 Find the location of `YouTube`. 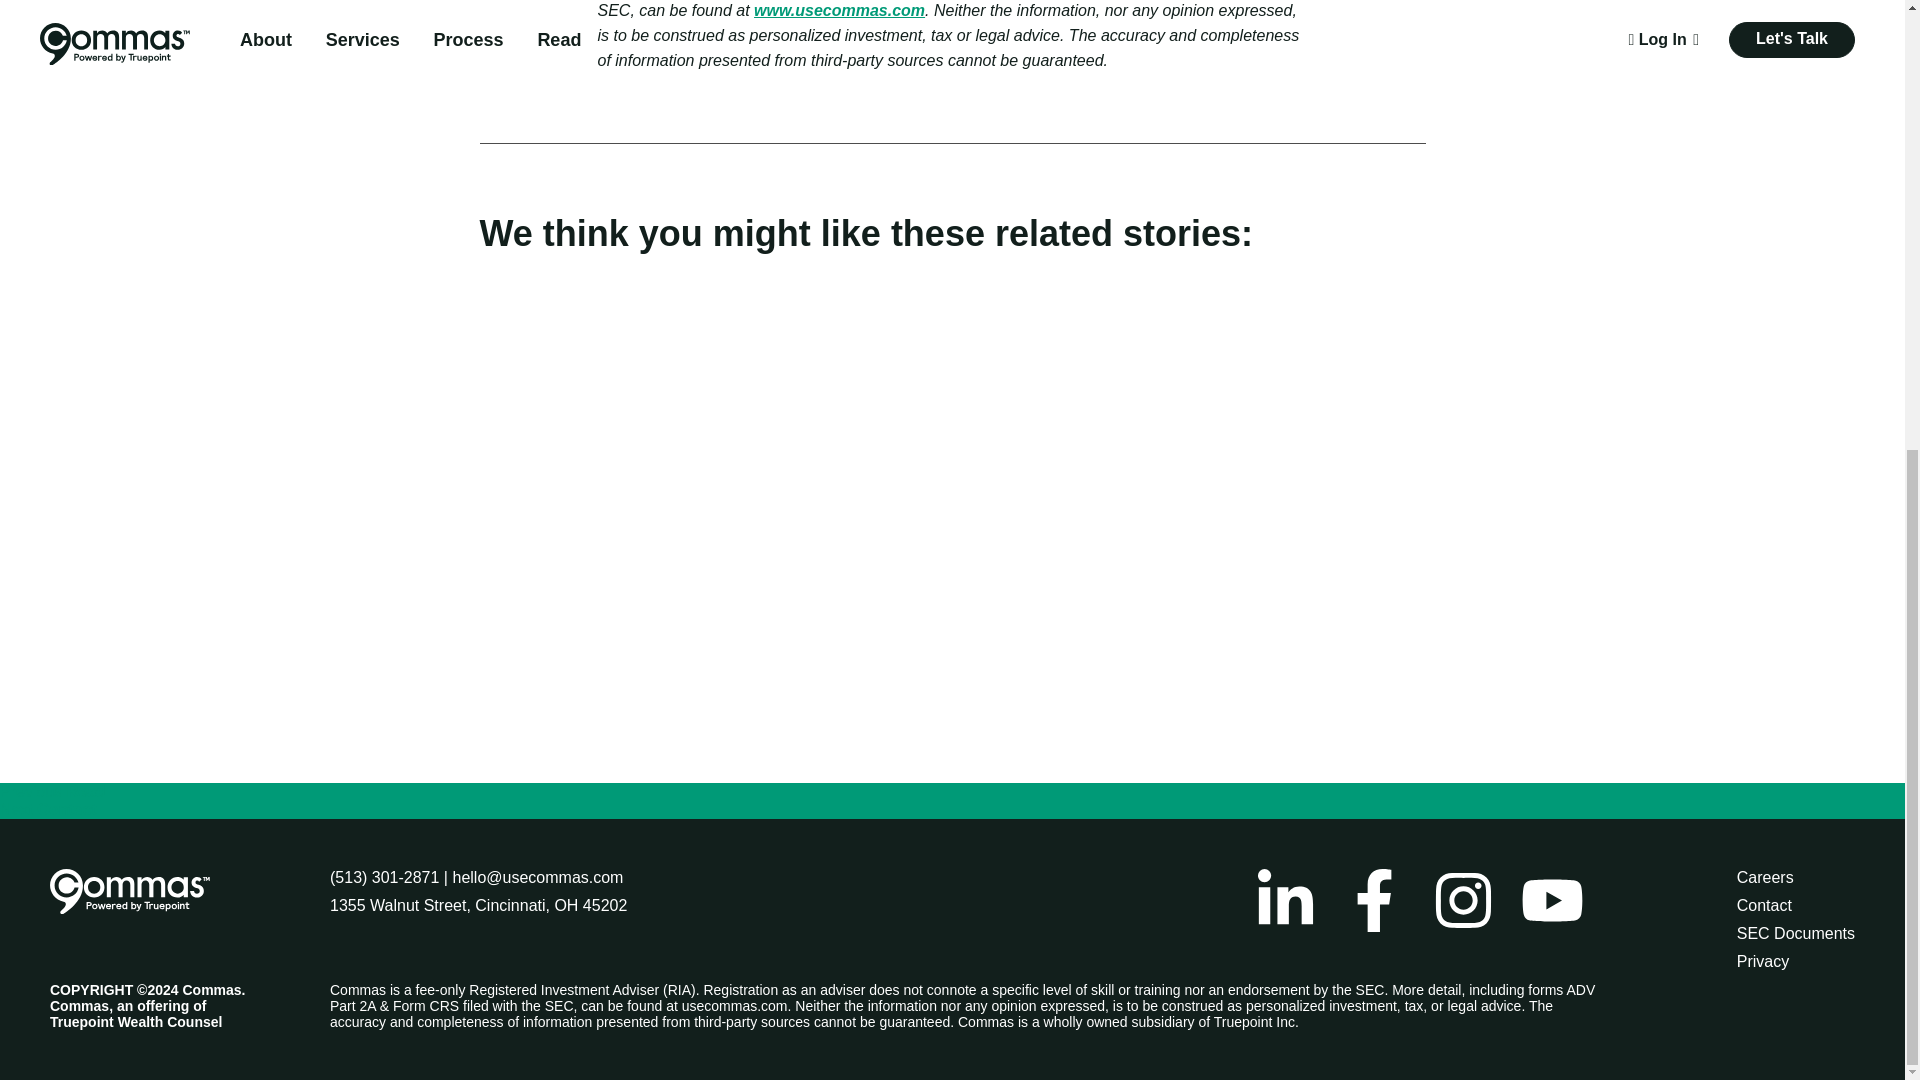

YouTube is located at coordinates (1552, 900).